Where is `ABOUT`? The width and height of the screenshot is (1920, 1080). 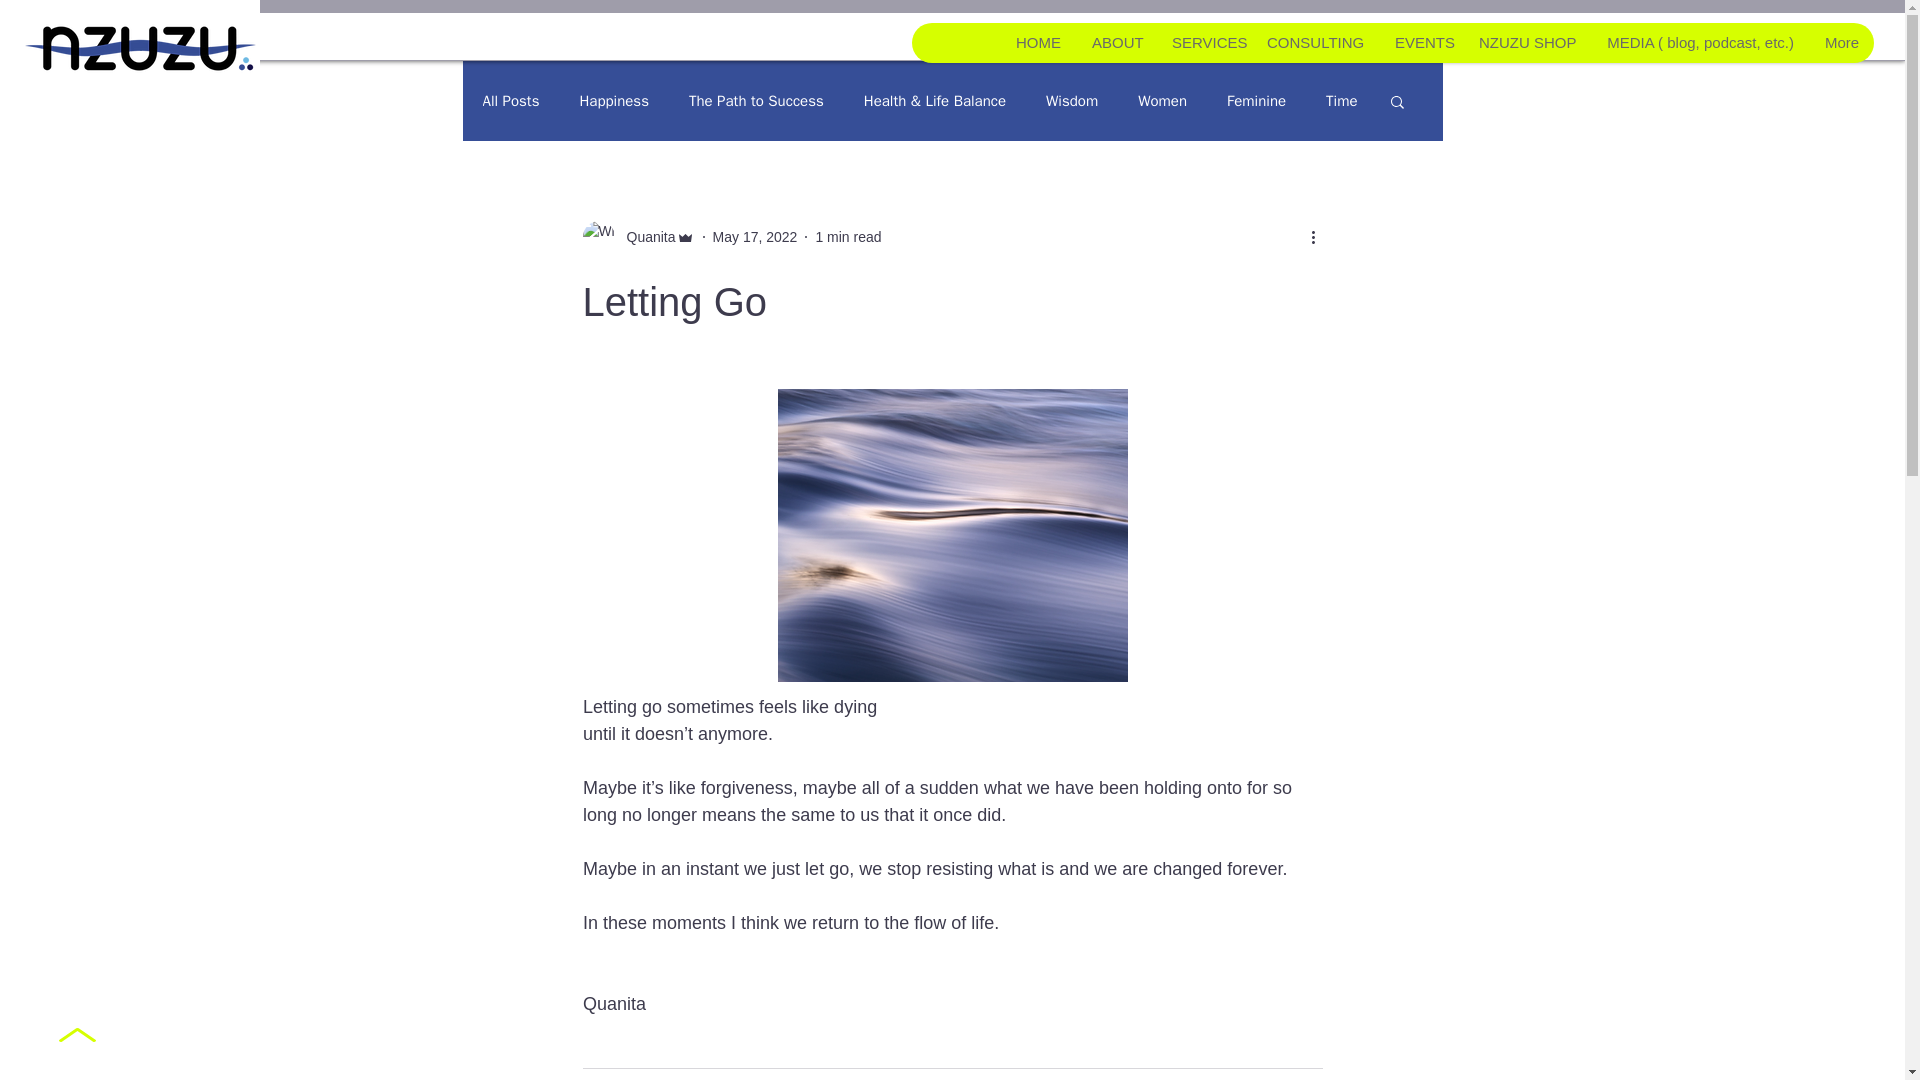
ABOUT is located at coordinates (1115, 42).